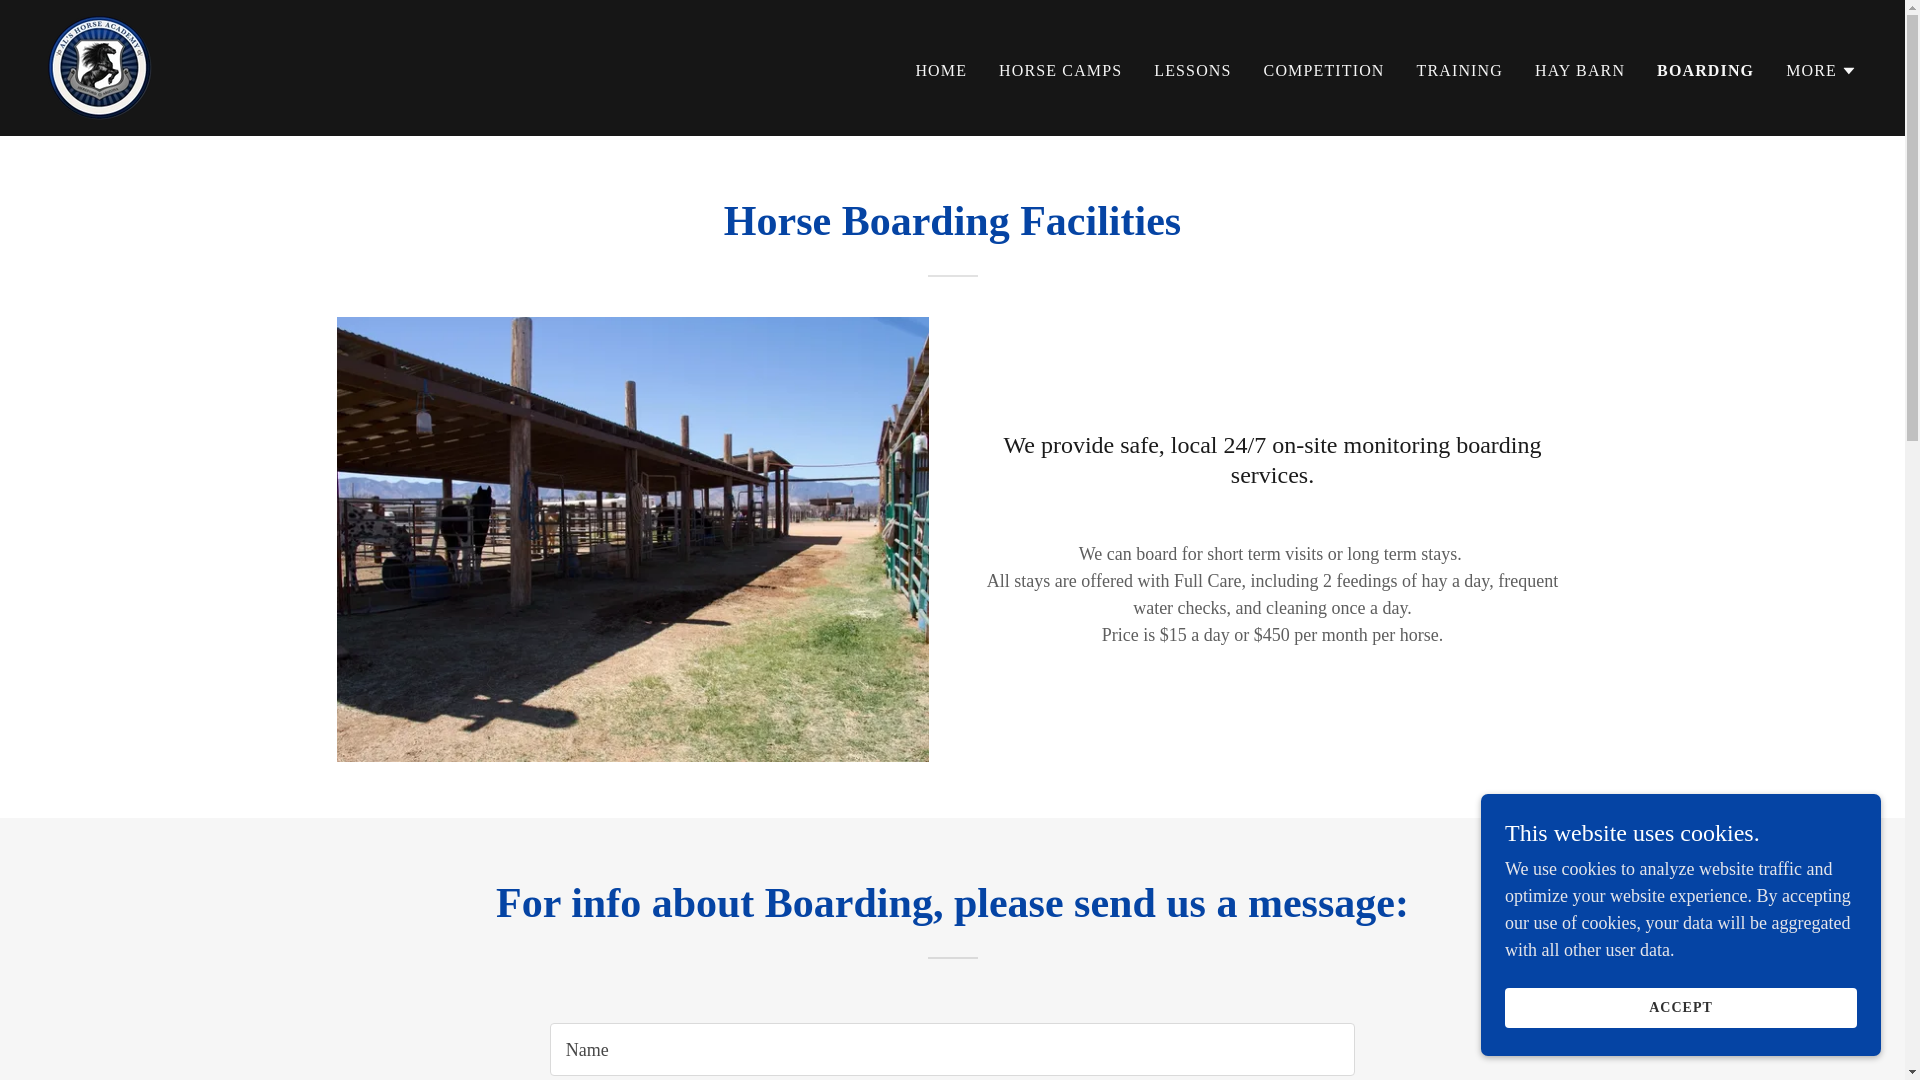 This screenshot has width=1920, height=1080. What do you see at coordinates (1705, 70) in the screenshot?
I see `BOARDING` at bounding box center [1705, 70].